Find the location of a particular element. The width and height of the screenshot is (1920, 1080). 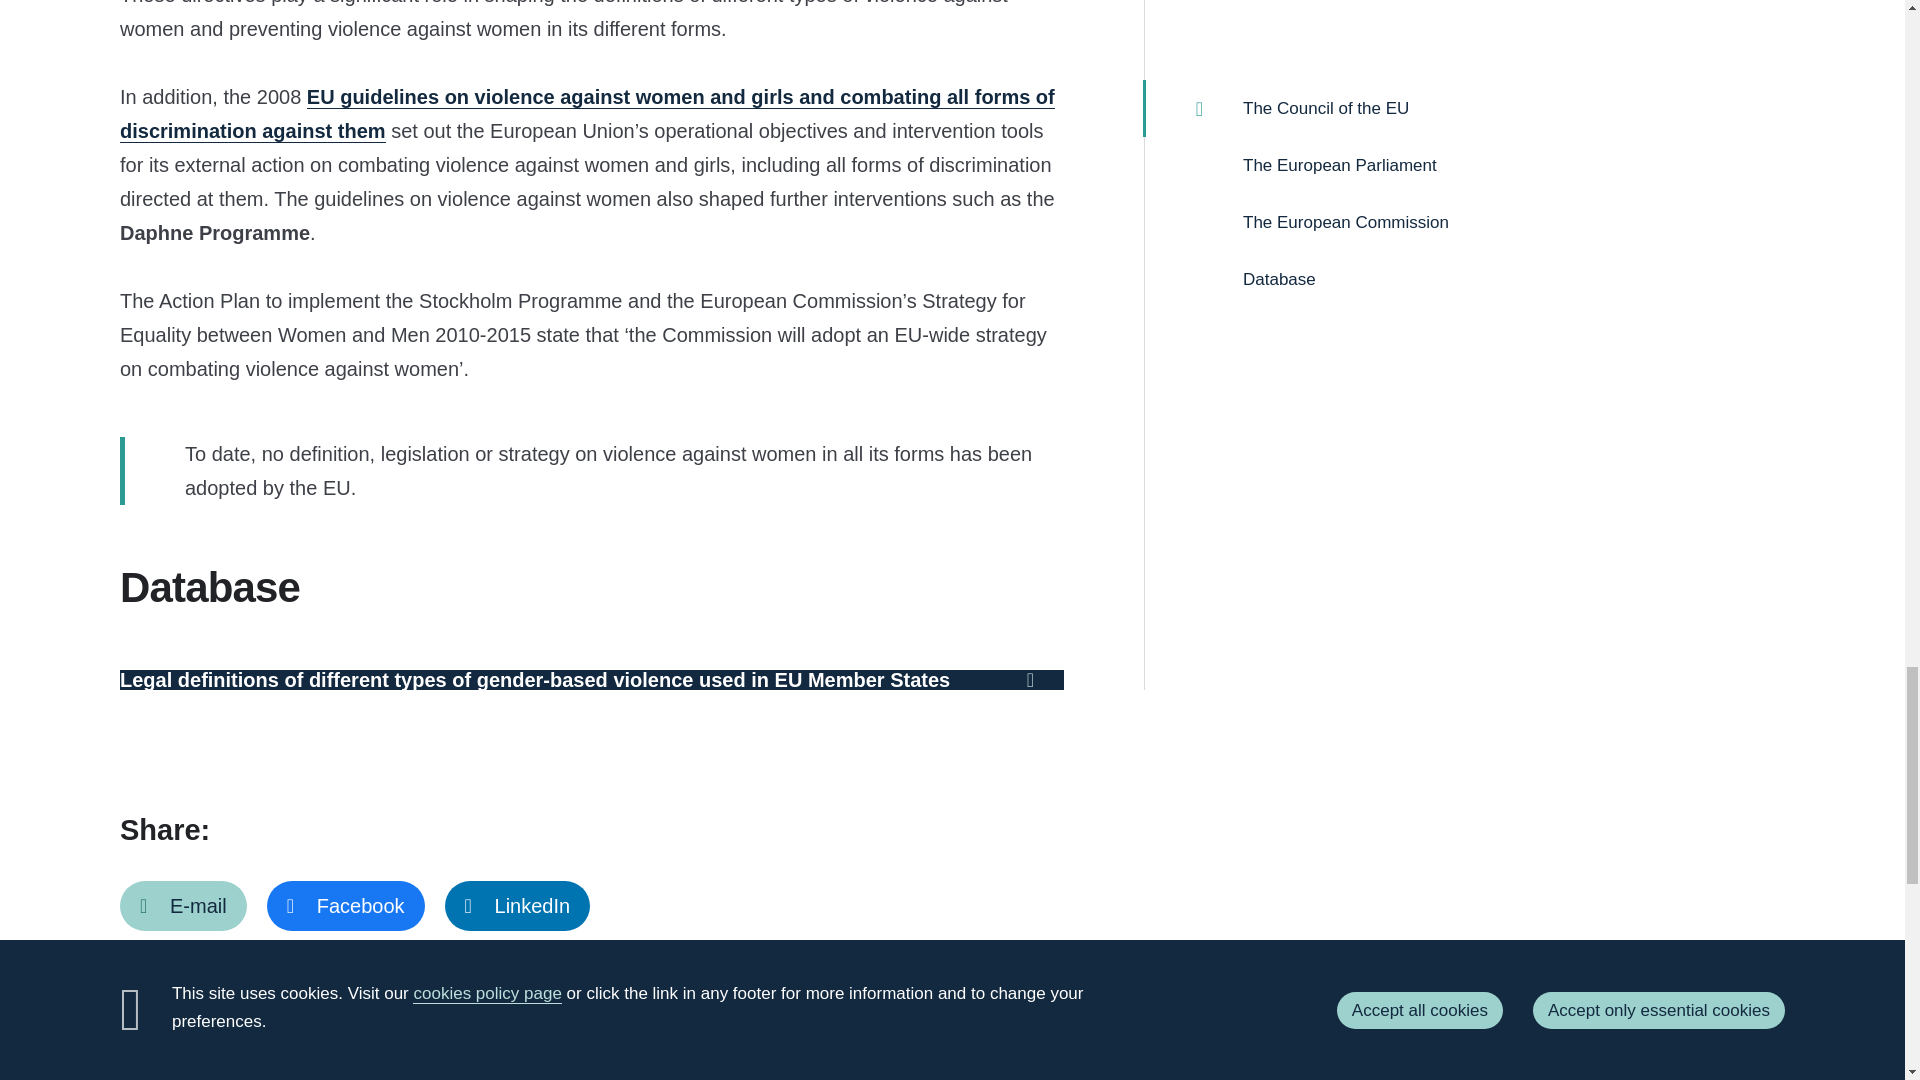

E-mail is located at coordinates (183, 906).